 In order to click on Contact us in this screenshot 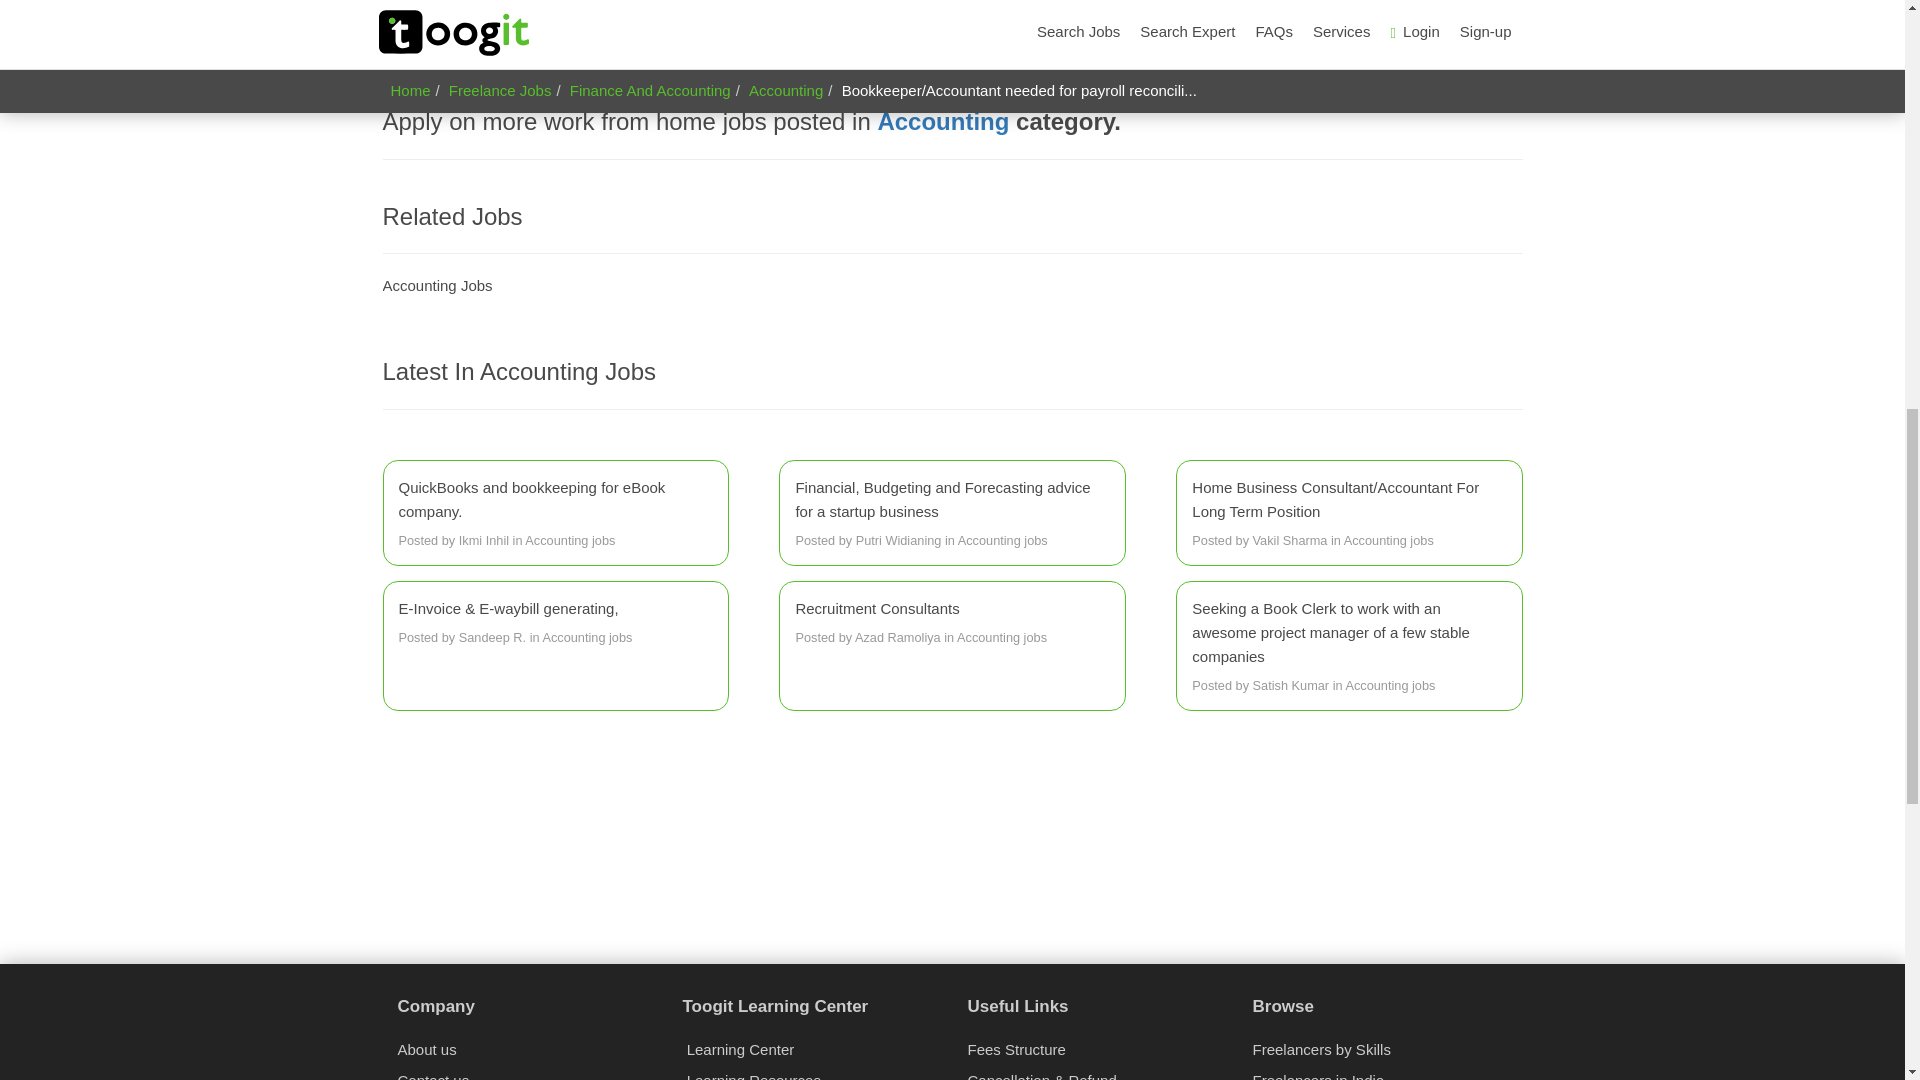, I will do `click(434, 1076)`.